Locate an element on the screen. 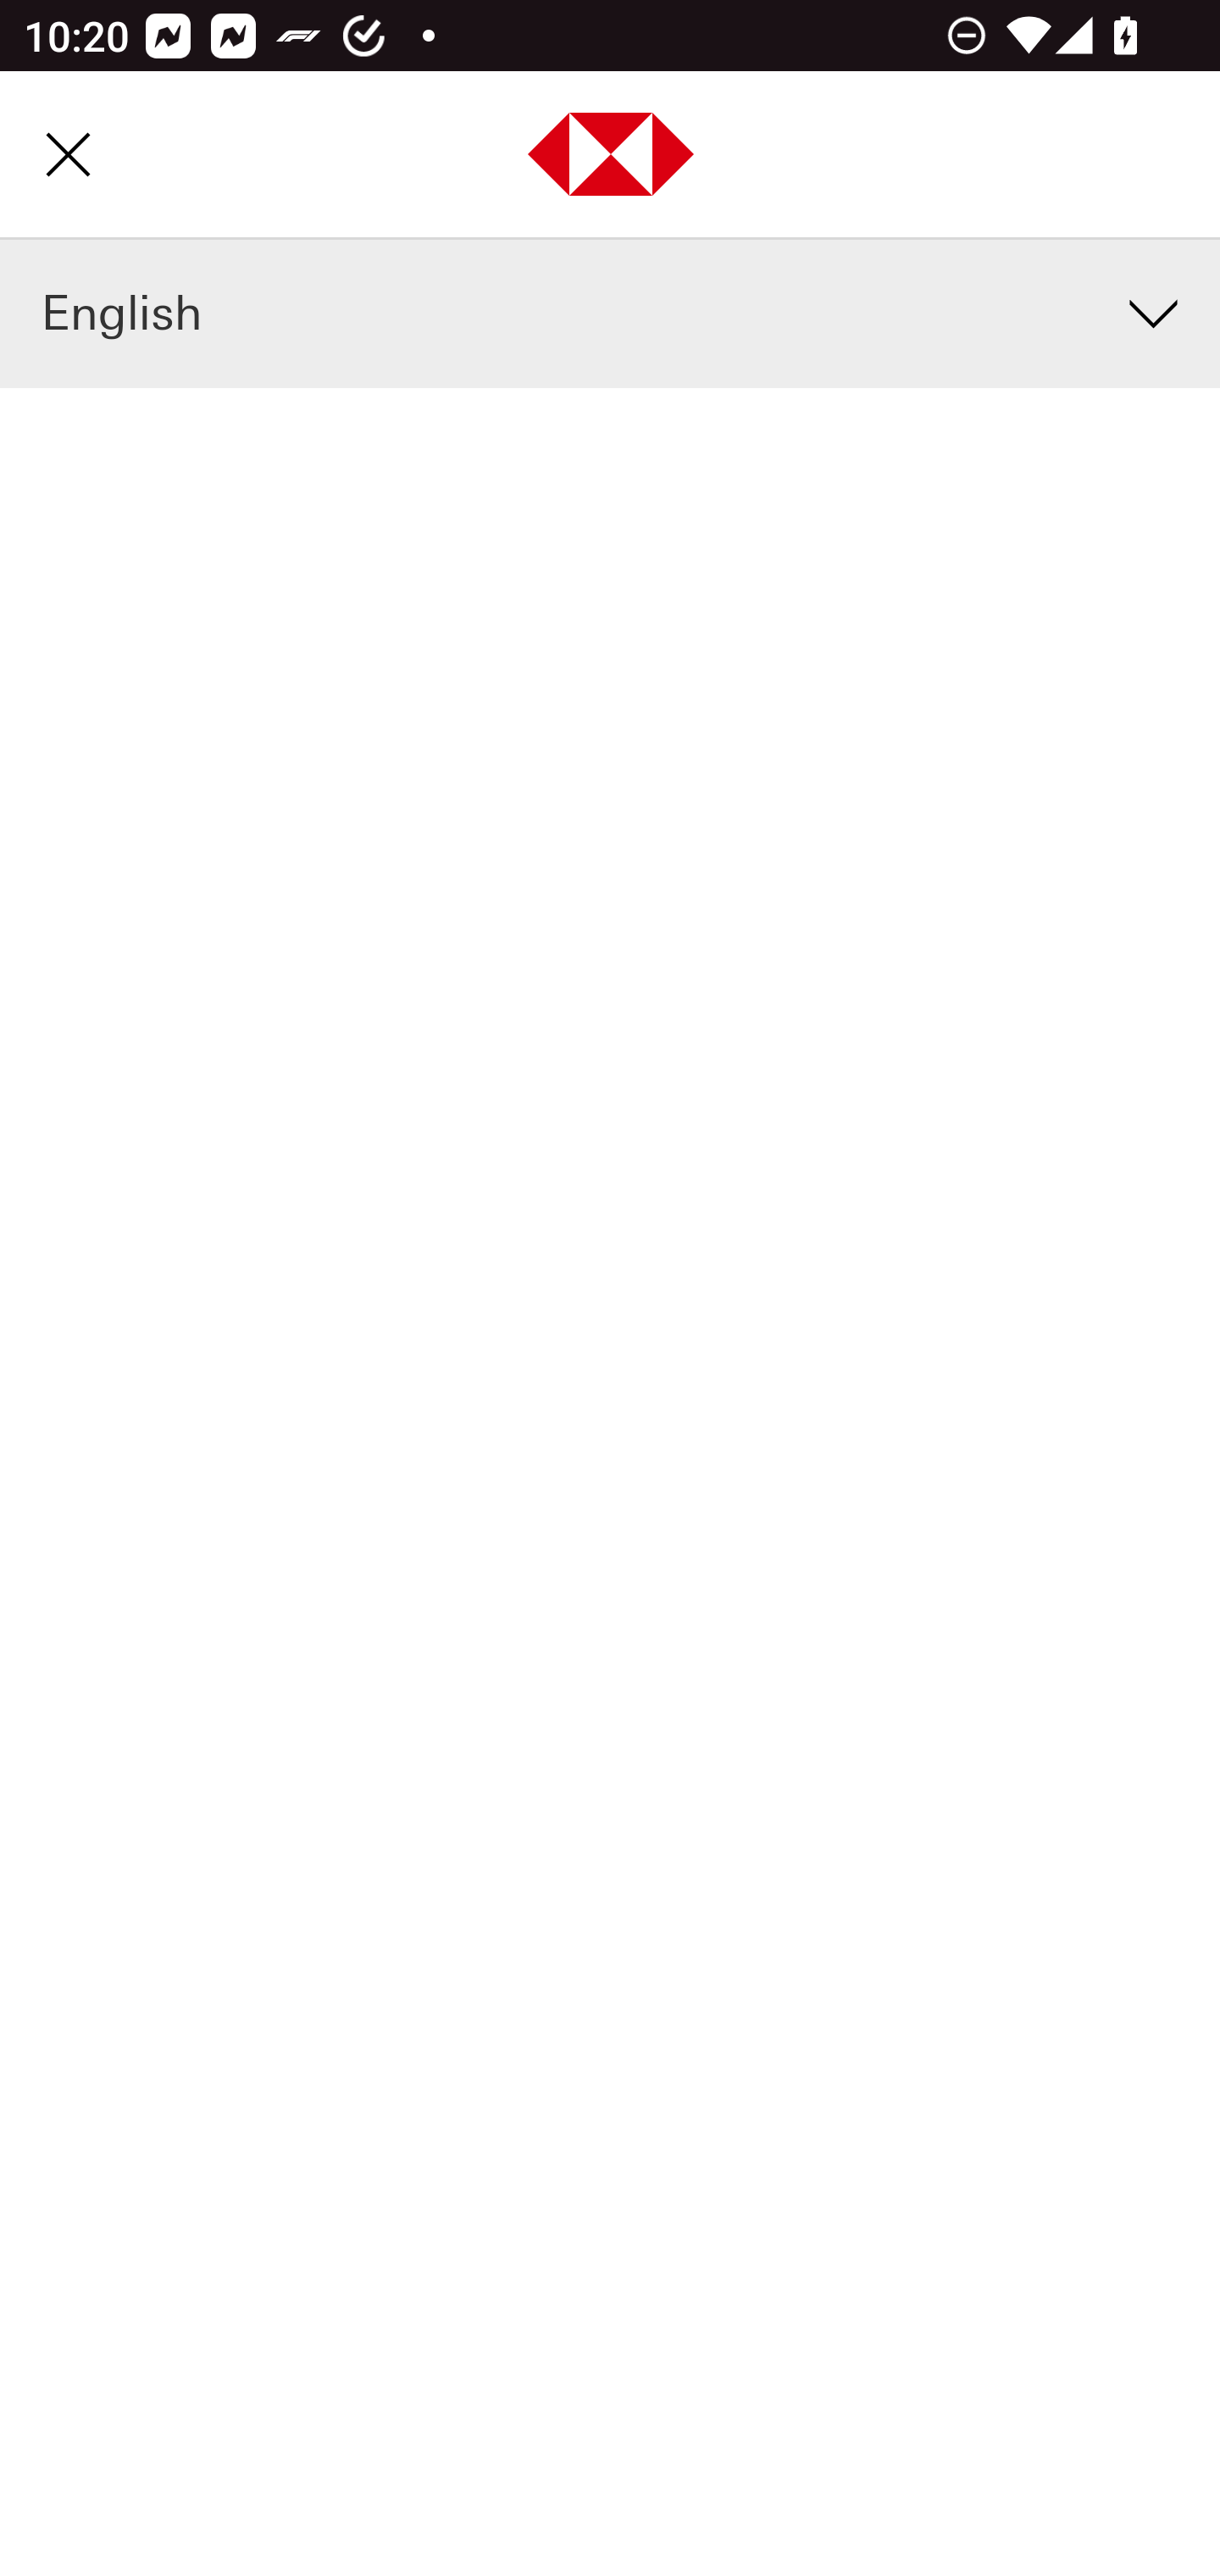 The width and height of the screenshot is (1220, 2576). Mobile Menu Trigger is located at coordinates (68, 155).